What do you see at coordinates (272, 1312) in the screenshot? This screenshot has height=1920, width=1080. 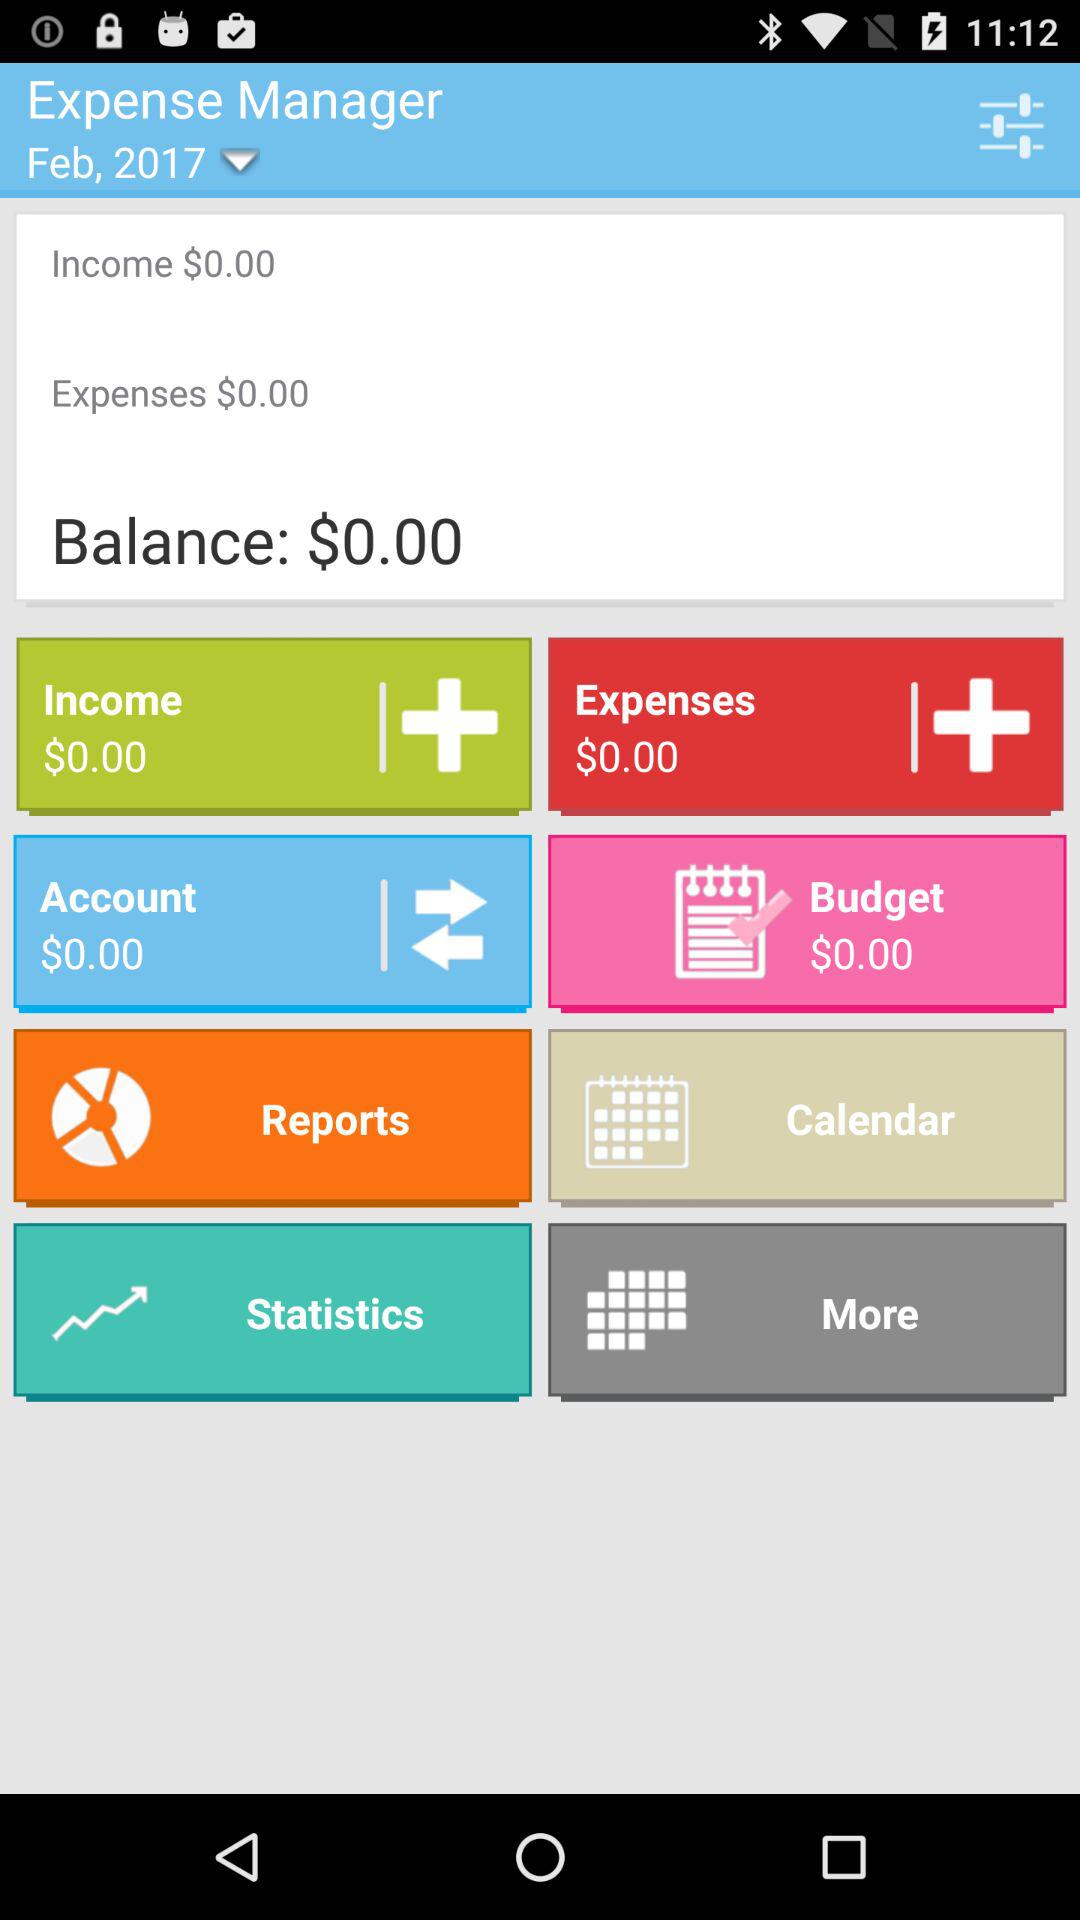 I see `click icon at the bottom left corner` at bounding box center [272, 1312].